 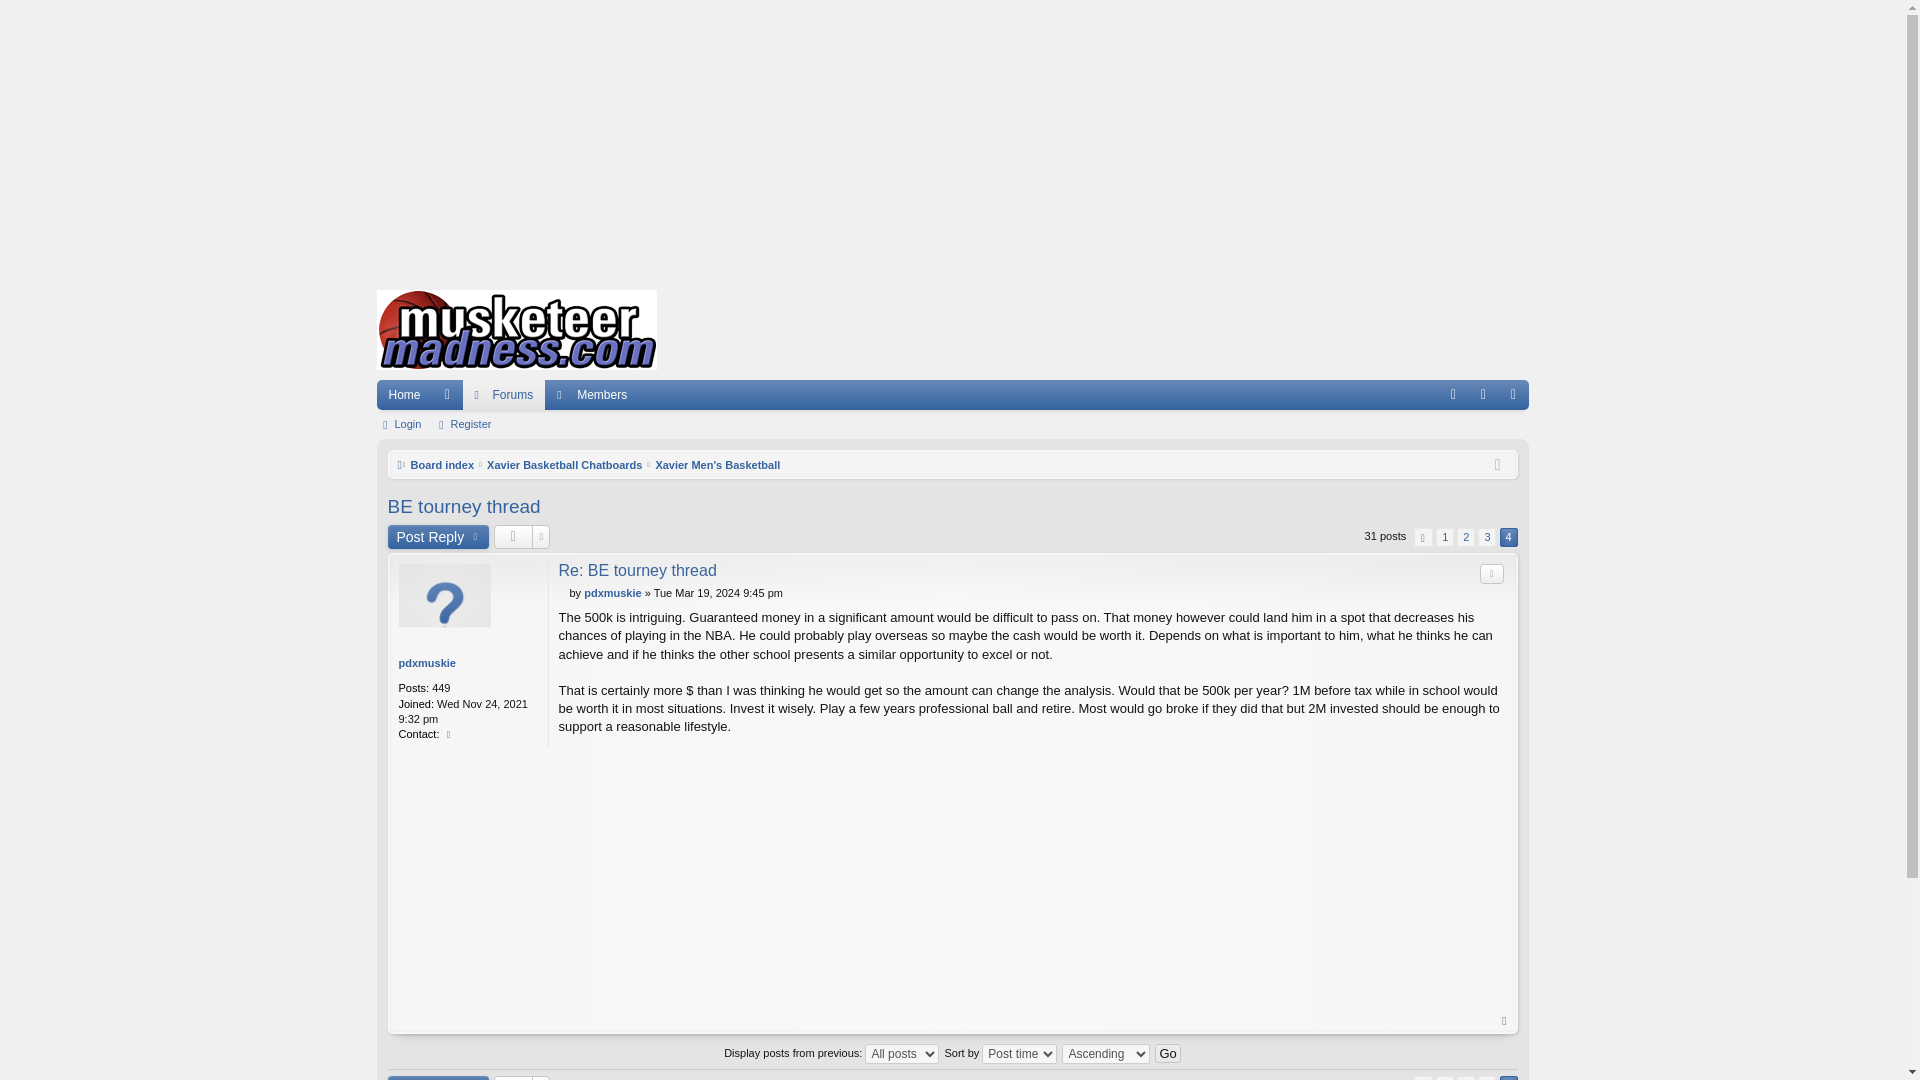 I want to click on pdxmuskie, so click(x=612, y=593).